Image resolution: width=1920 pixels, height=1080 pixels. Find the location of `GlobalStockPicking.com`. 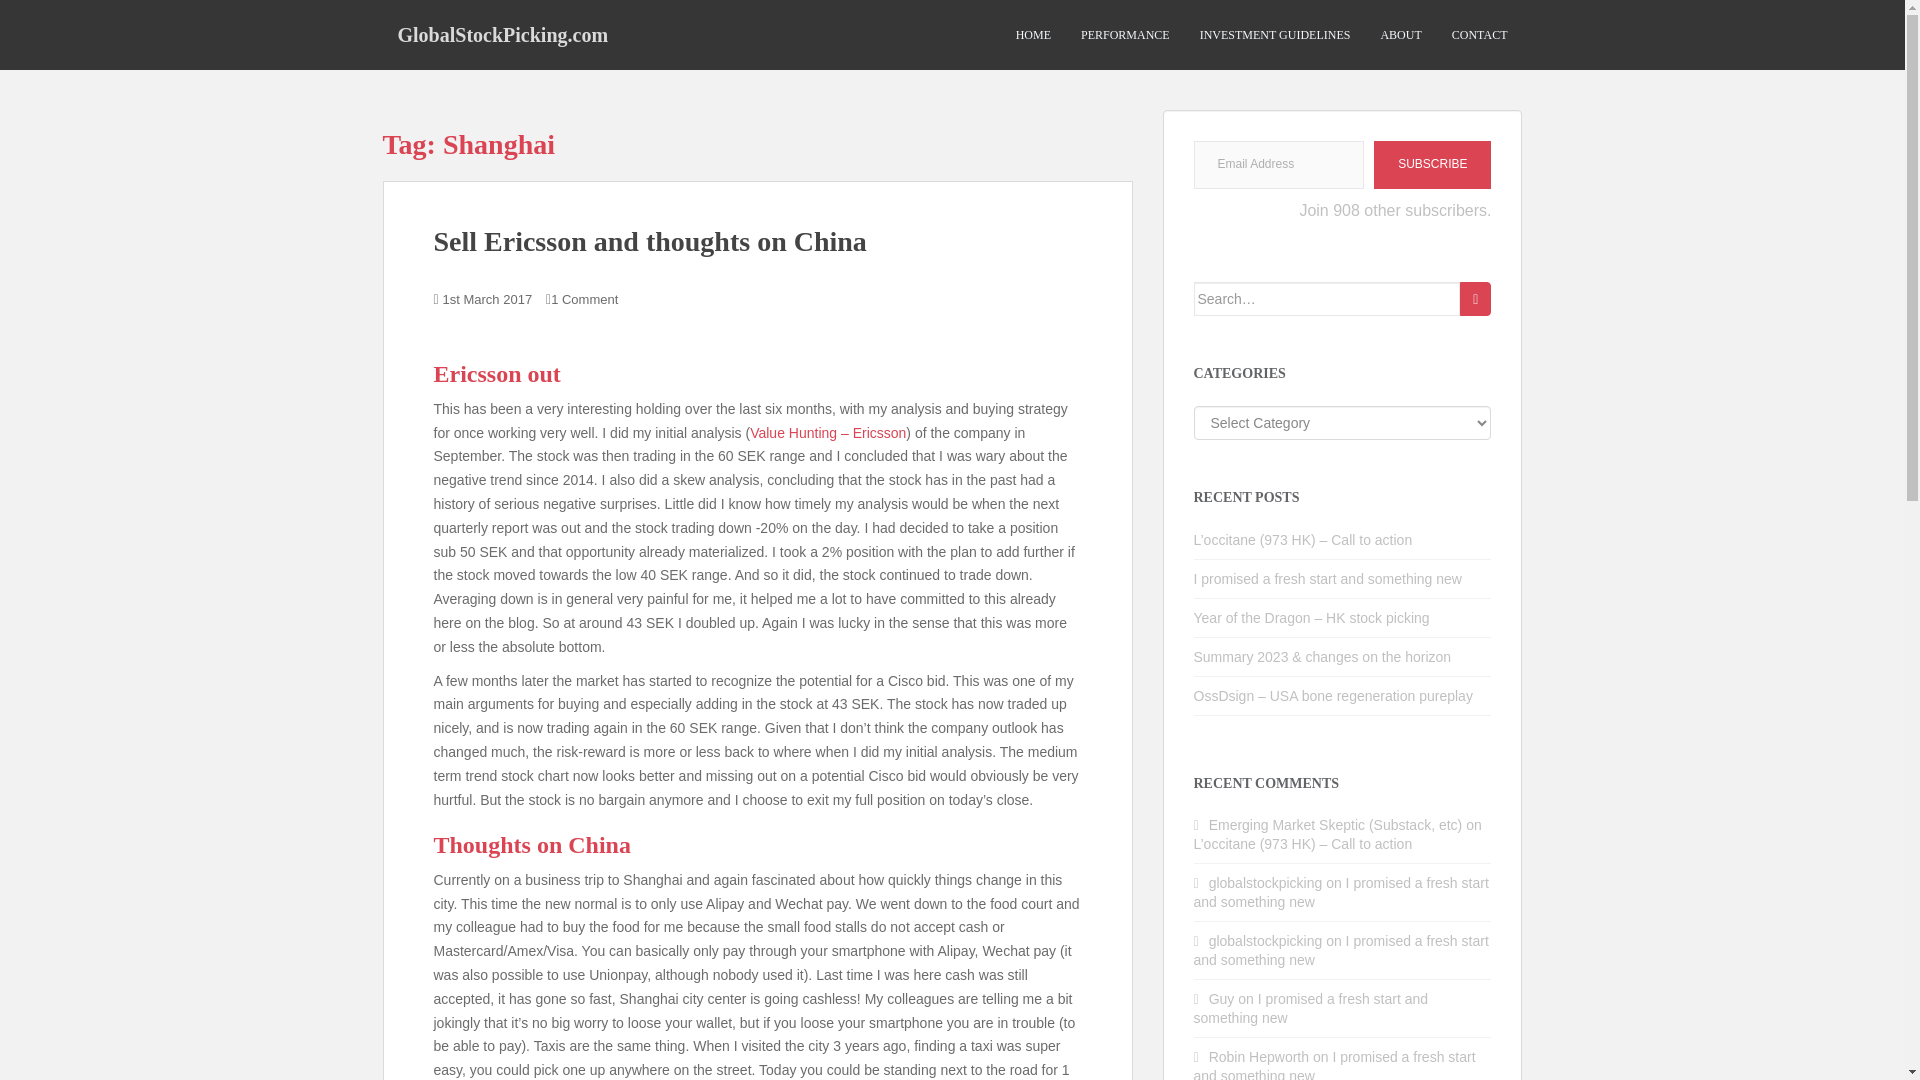

GlobalStockPicking.com is located at coordinates (502, 34).